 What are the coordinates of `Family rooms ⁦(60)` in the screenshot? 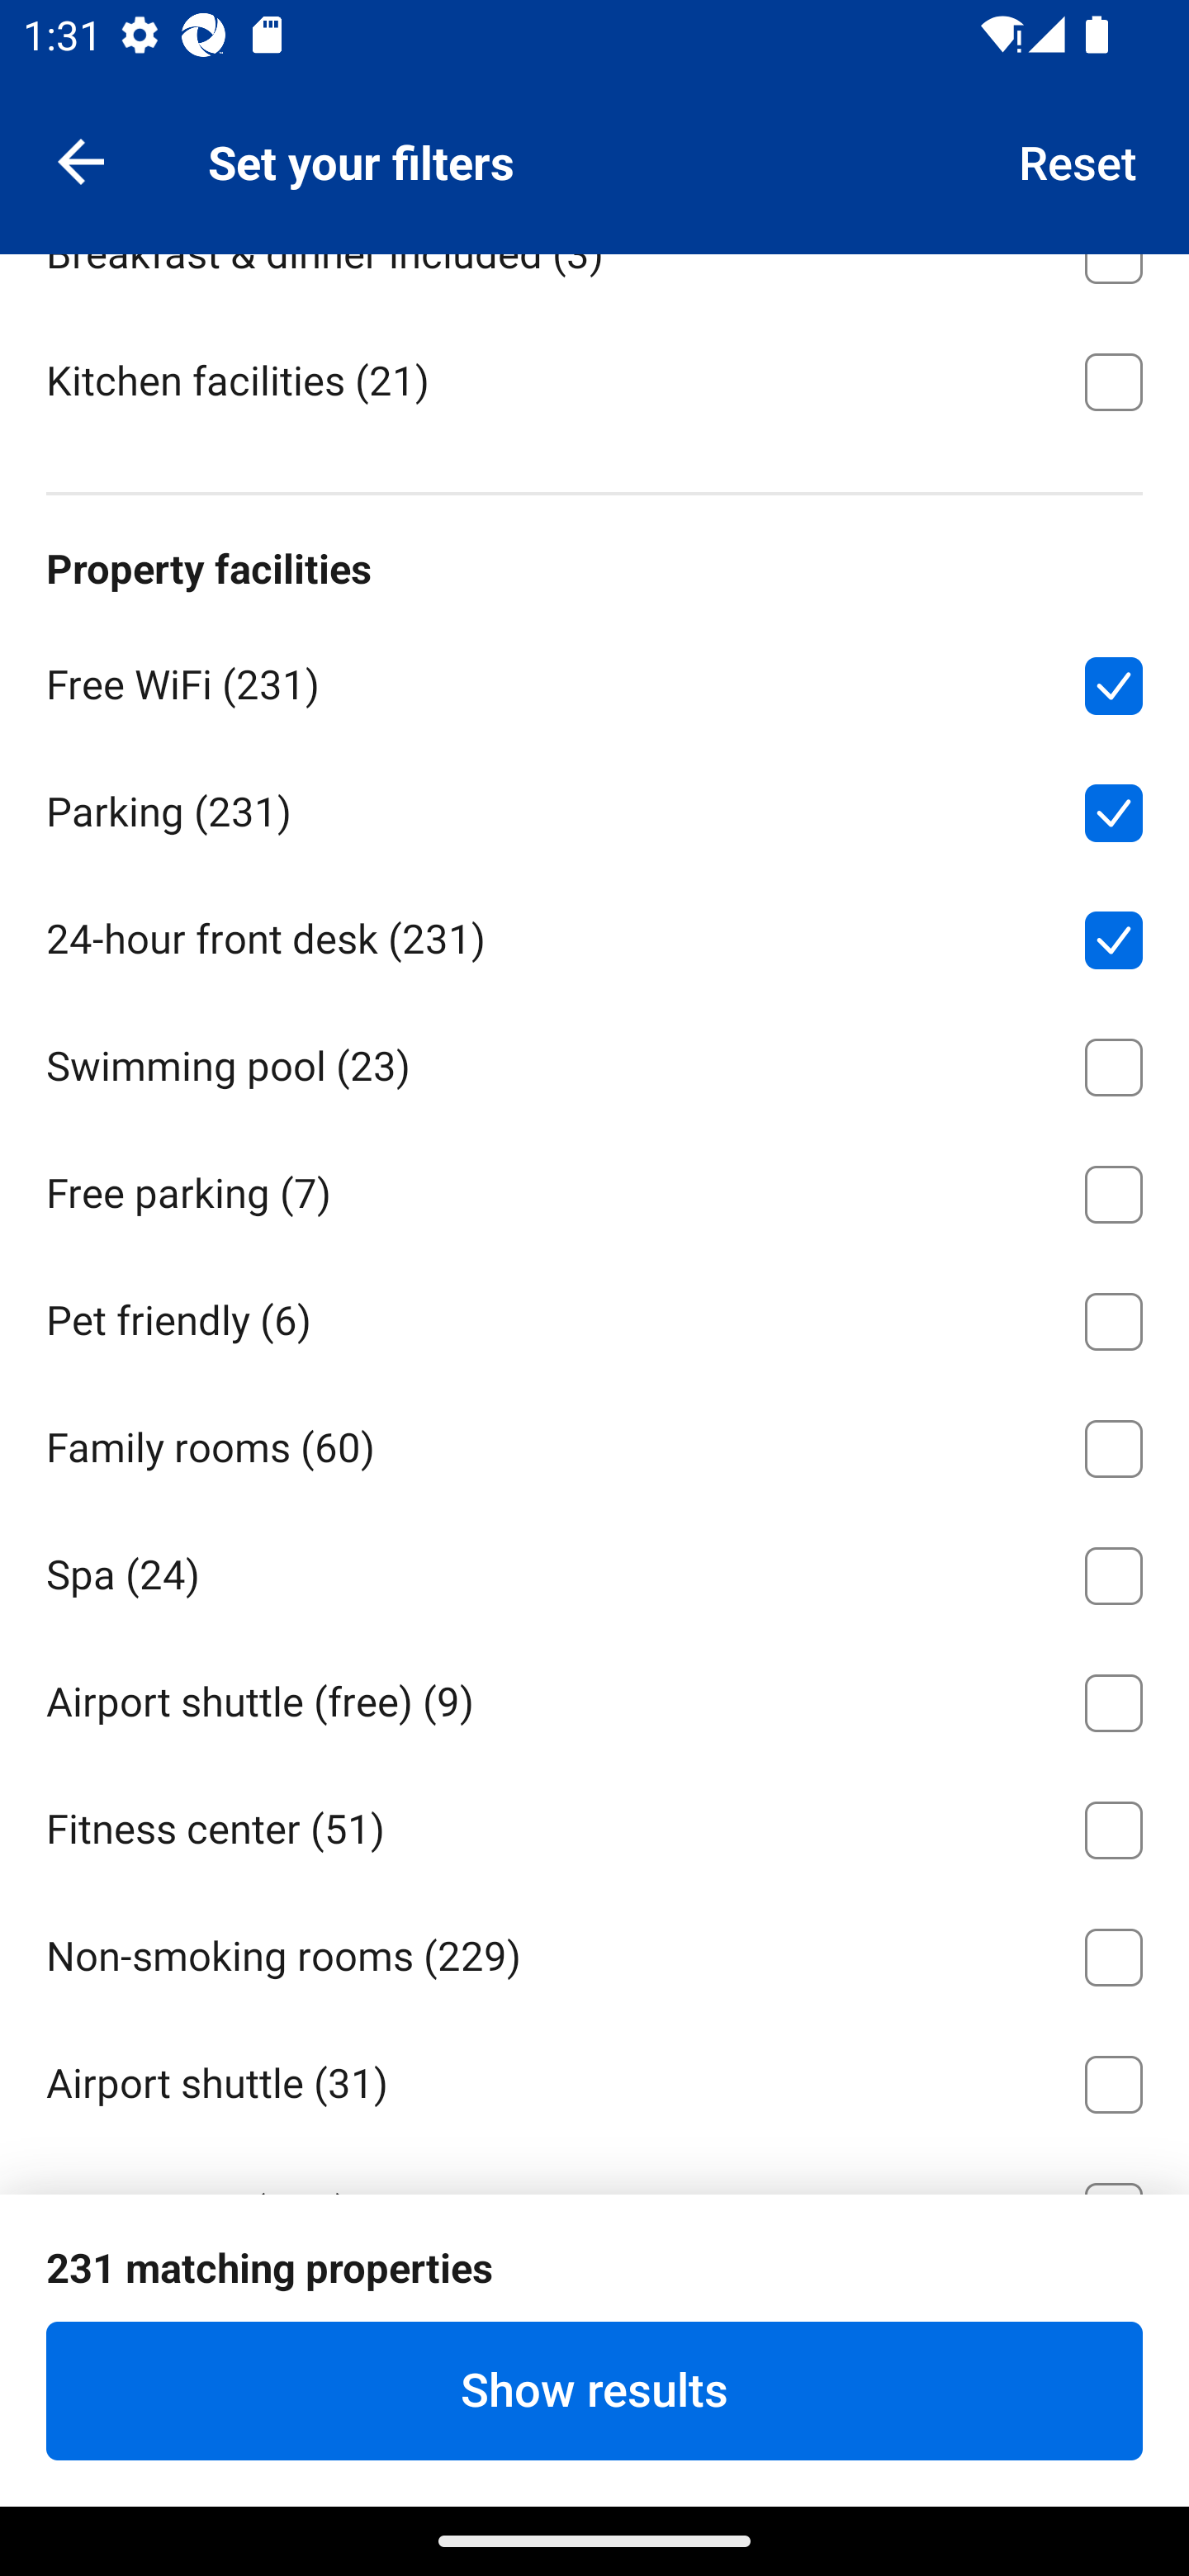 It's located at (594, 1443).